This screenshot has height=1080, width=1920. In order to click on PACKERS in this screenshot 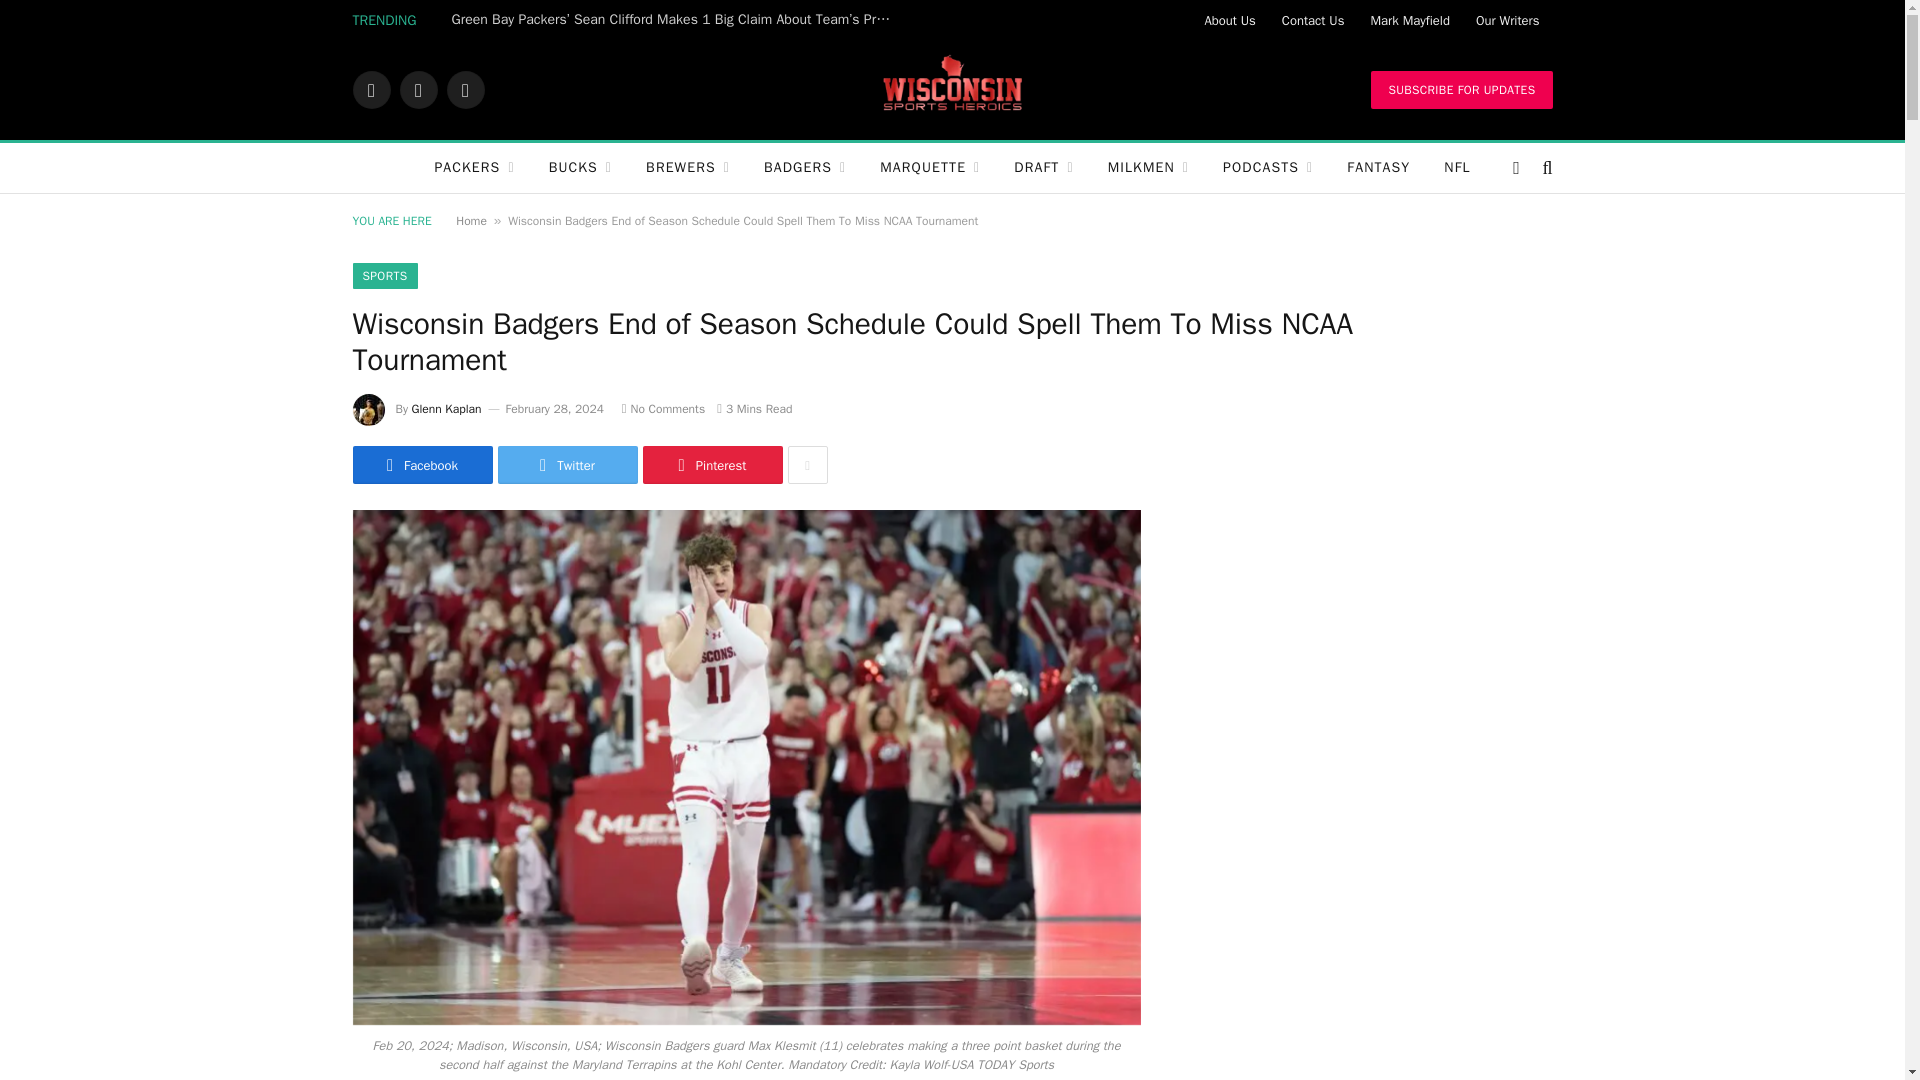, I will do `click(474, 168)`.